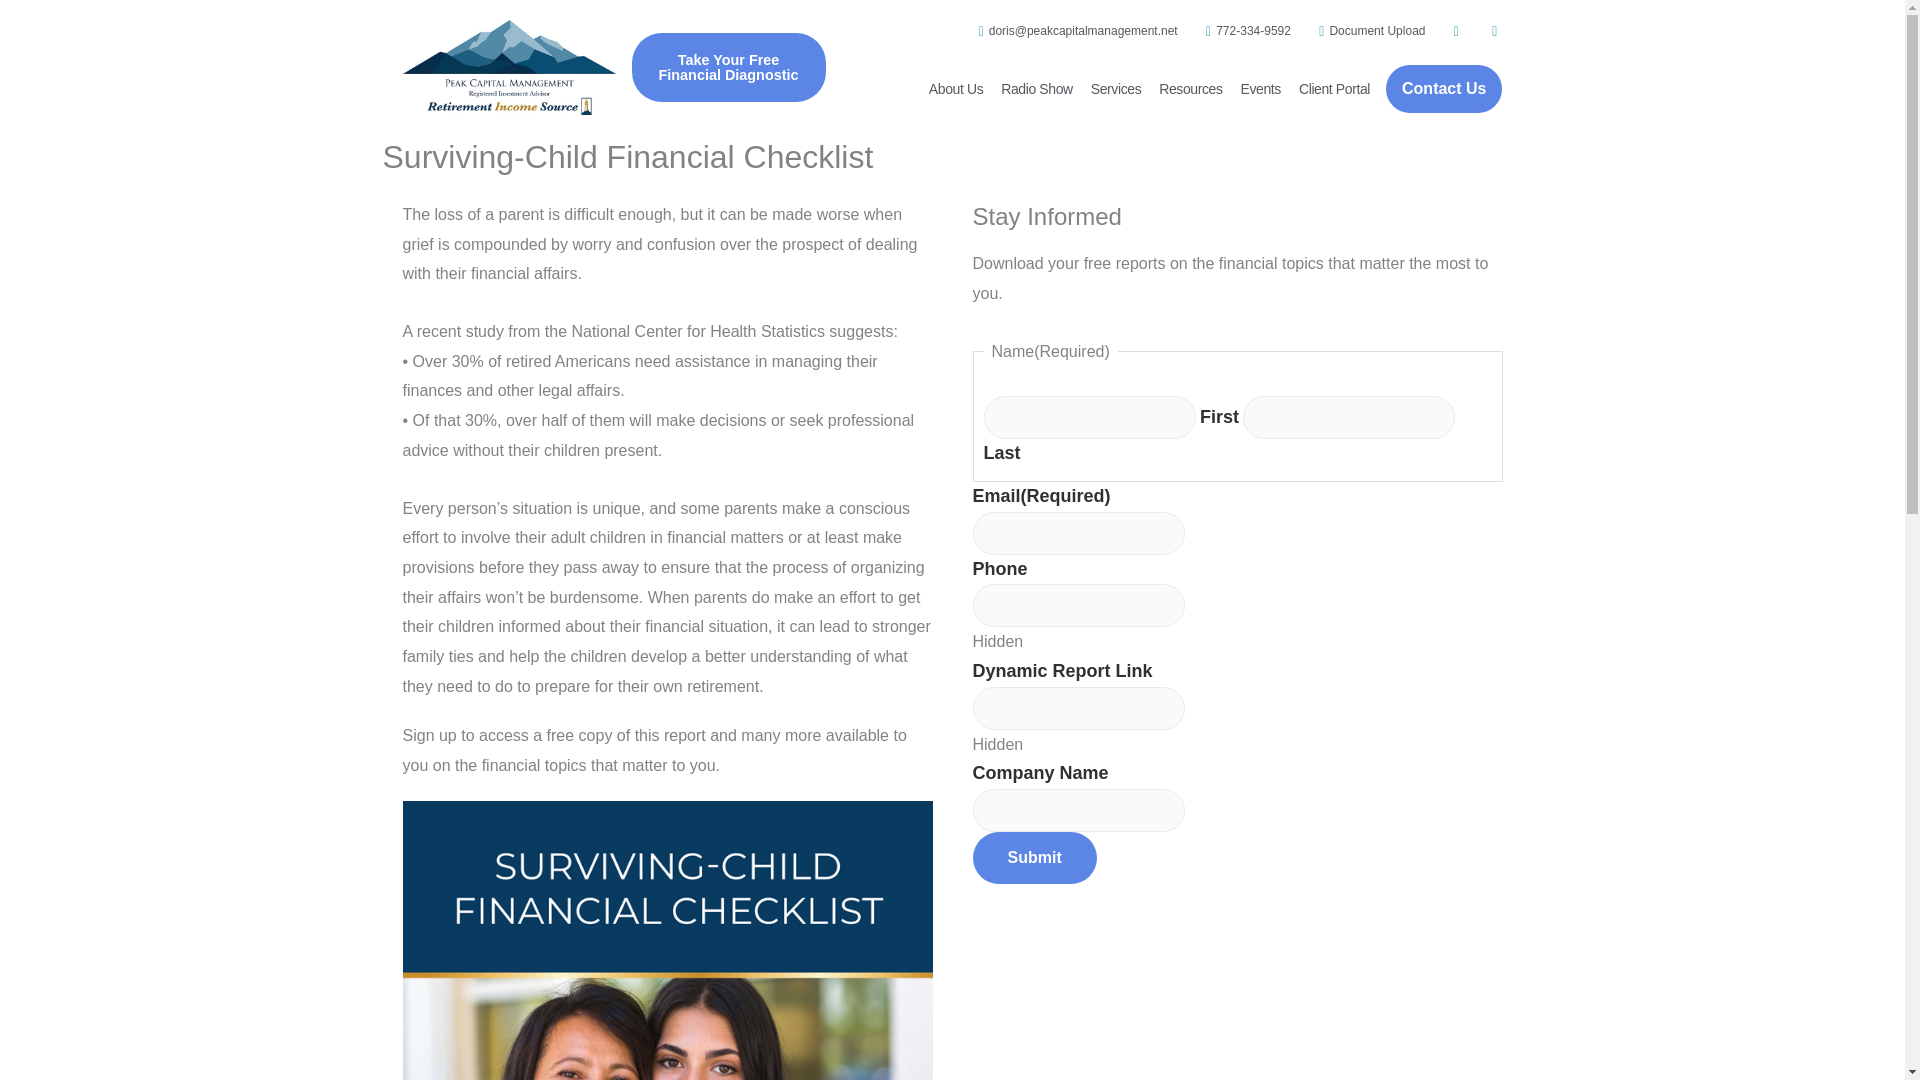 The height and width of the screenshot is (1080, 1920). Describe the element at coordinates (728, 67) in the screenshot. I see `Take Your Free Financial Diagnostic` at that location.